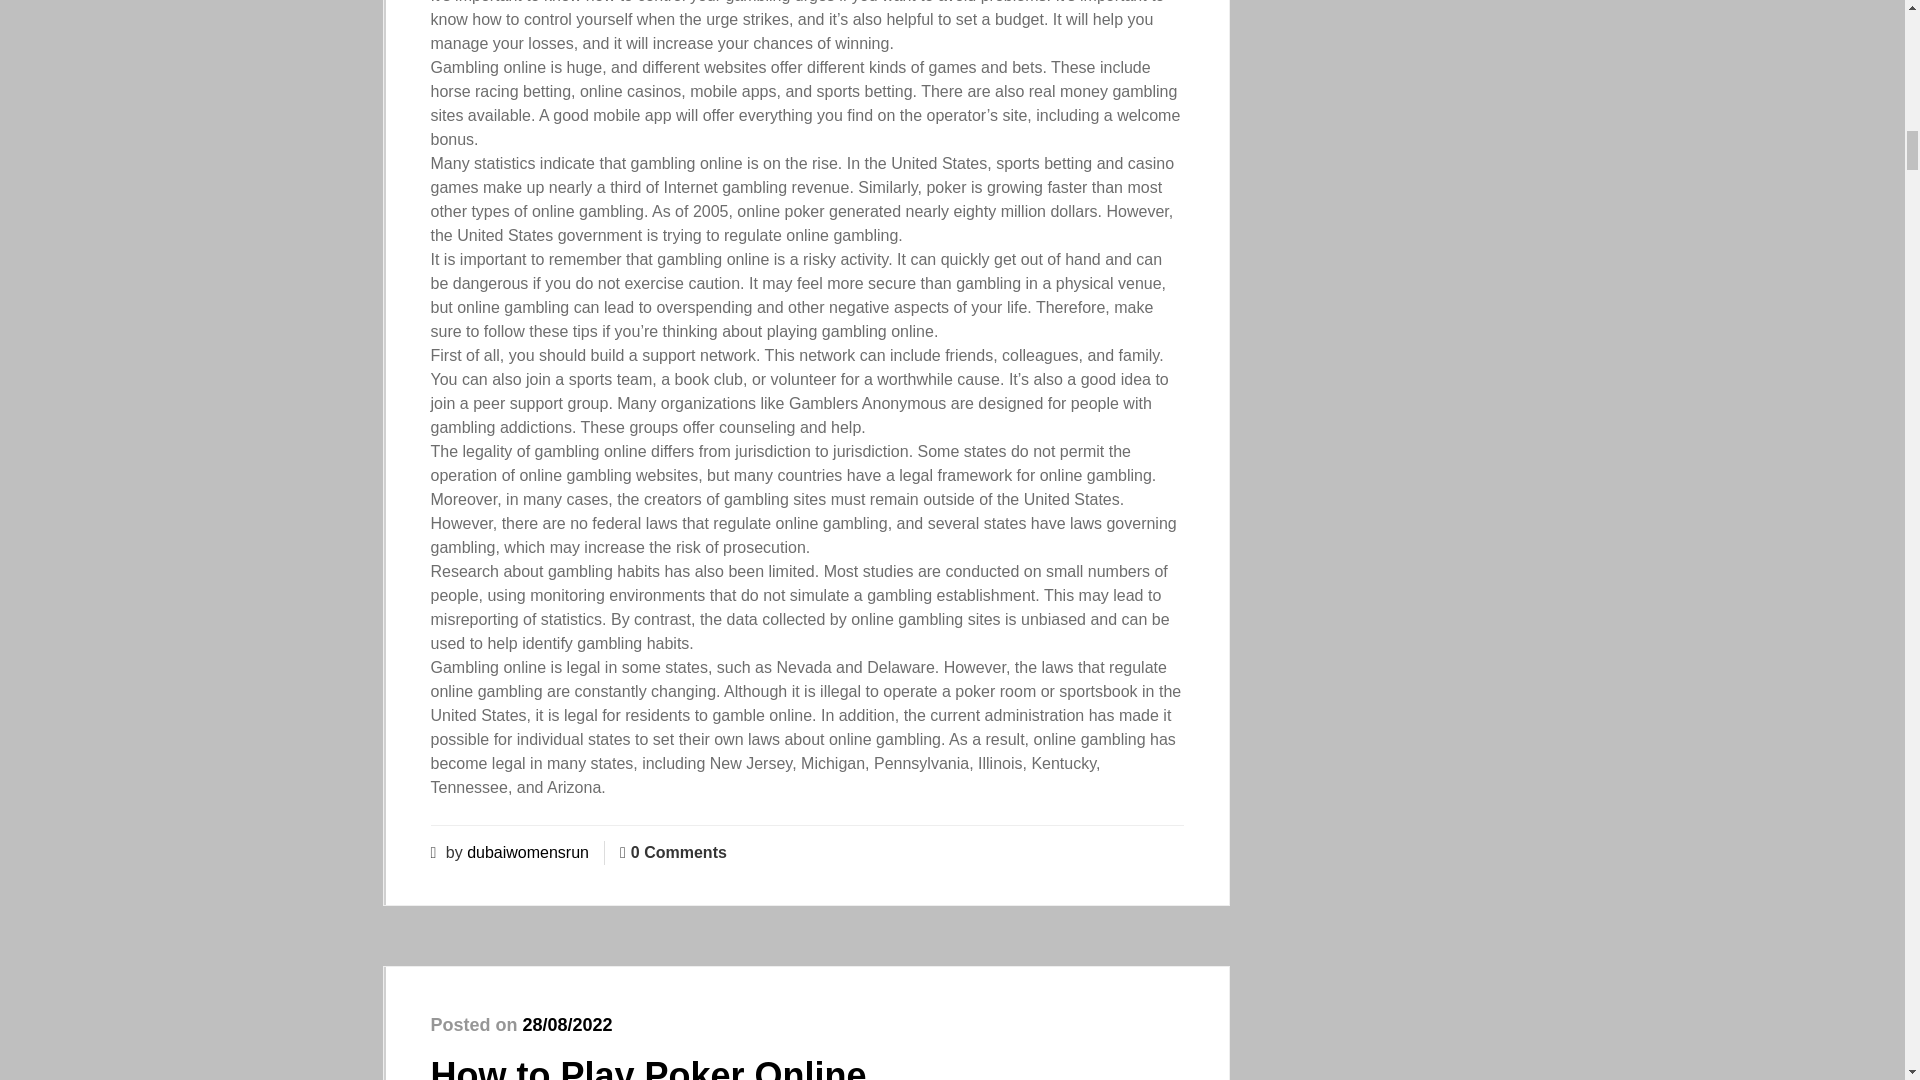  Describe the element at coordinates (648, 1068) in the screenshot. I see `How to Play Poker Online` at that location.